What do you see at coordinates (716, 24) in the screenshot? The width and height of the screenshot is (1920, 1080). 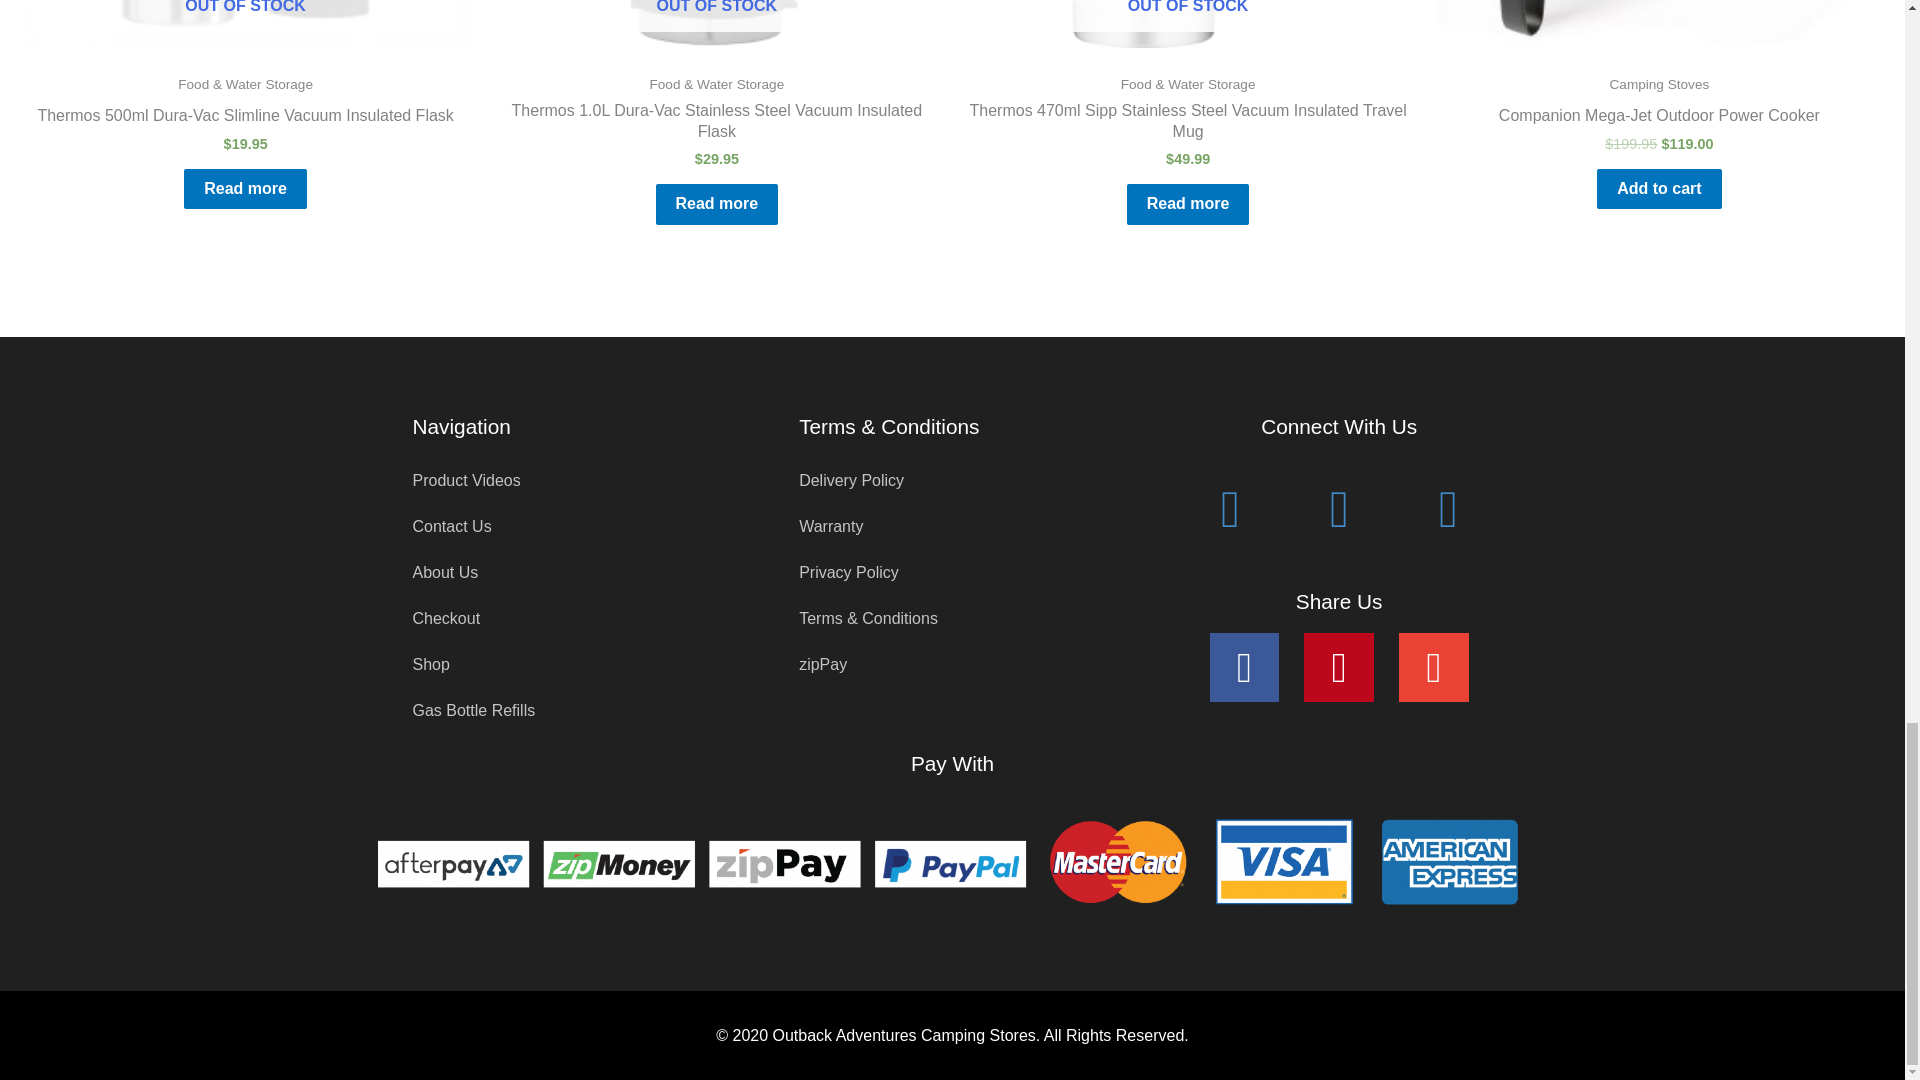 I see `OUT OF STOCK` at bounding box center [716, 24].